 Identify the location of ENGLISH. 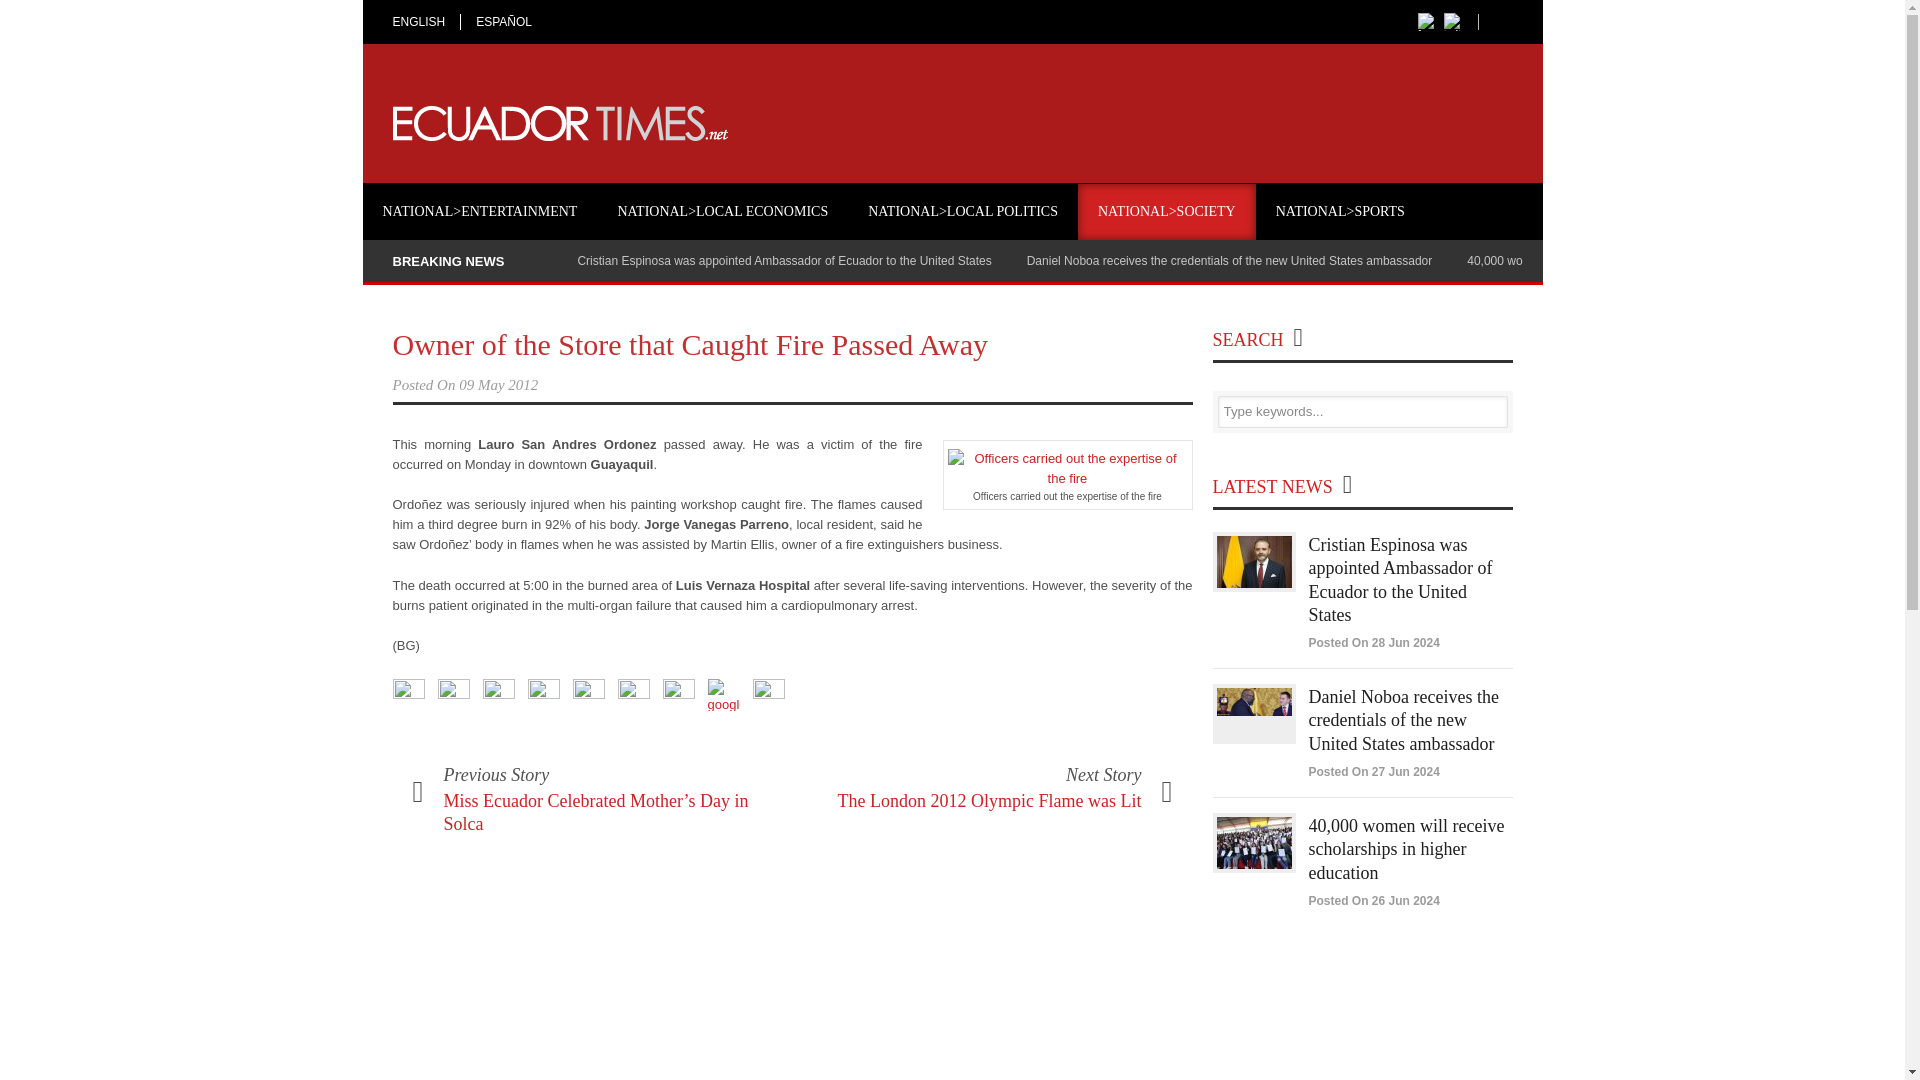
(426, 22).